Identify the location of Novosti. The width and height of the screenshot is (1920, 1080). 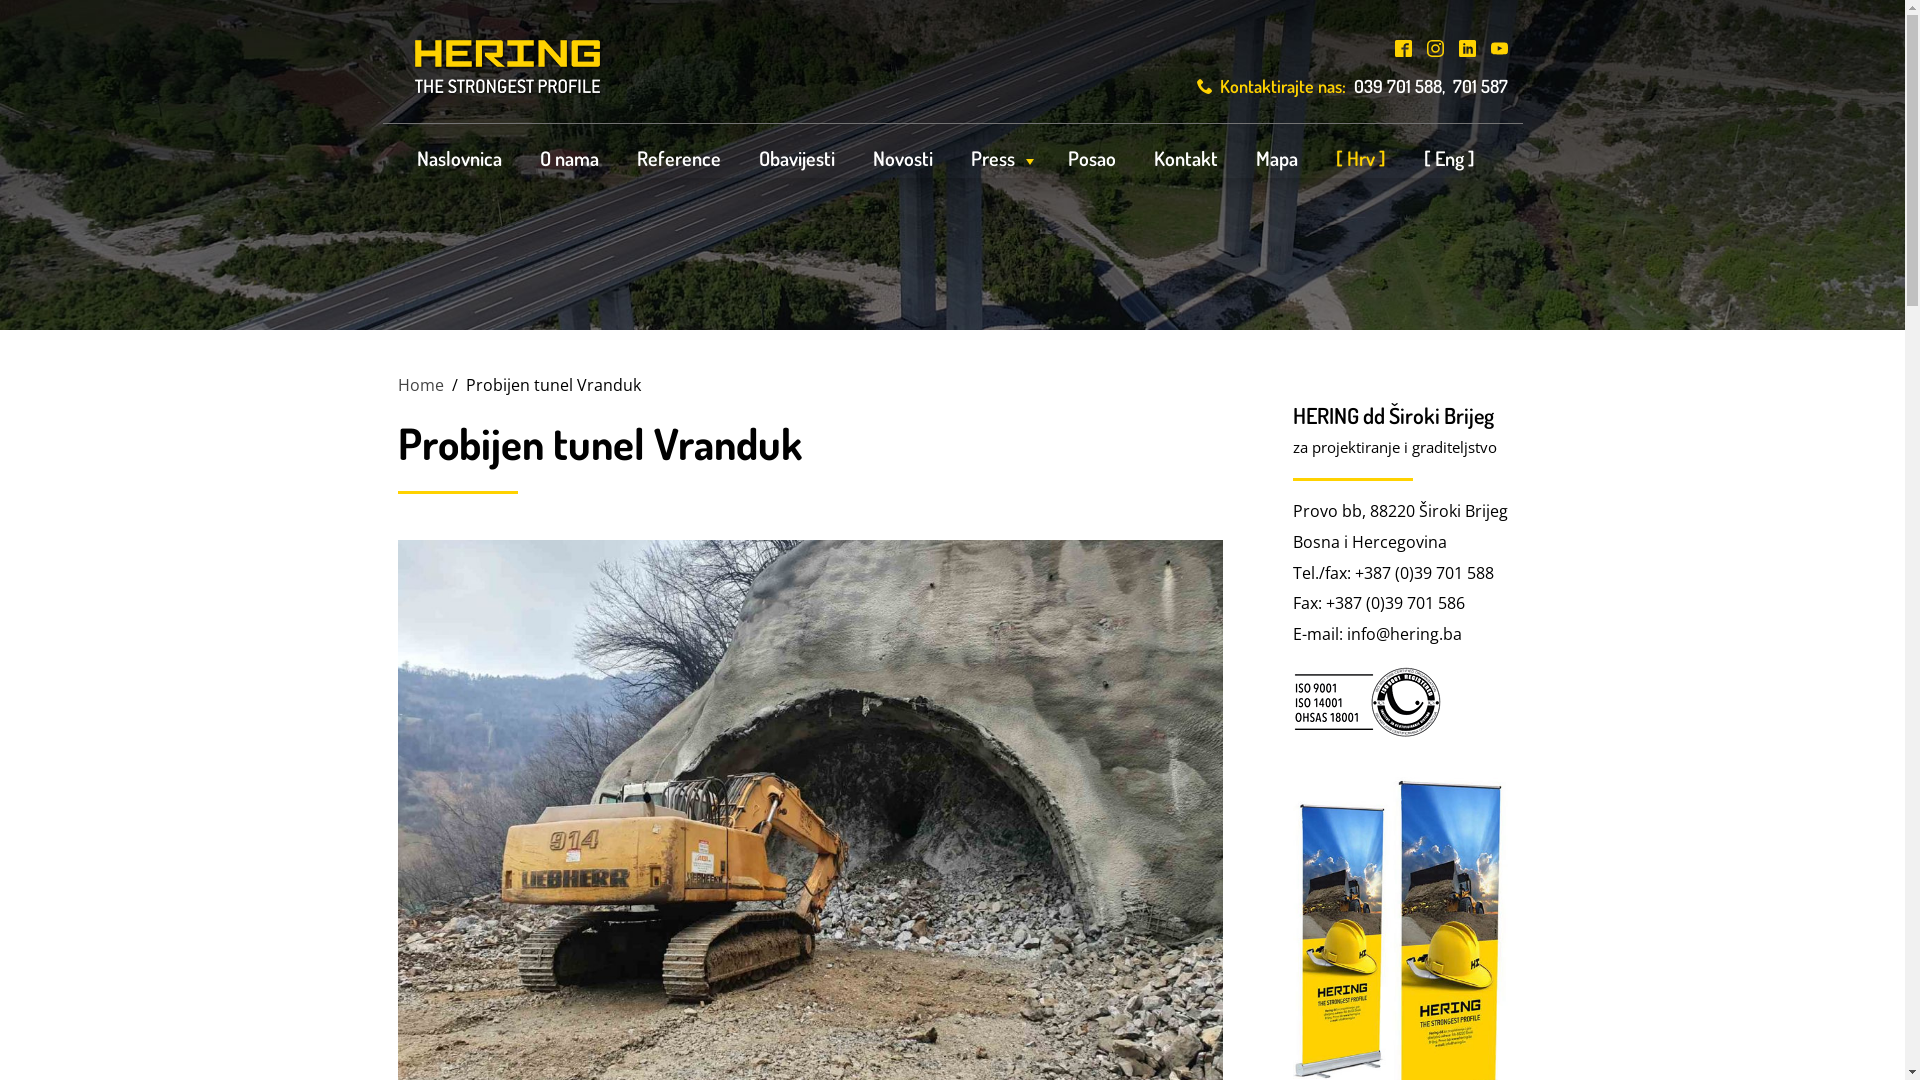
(903, 158).